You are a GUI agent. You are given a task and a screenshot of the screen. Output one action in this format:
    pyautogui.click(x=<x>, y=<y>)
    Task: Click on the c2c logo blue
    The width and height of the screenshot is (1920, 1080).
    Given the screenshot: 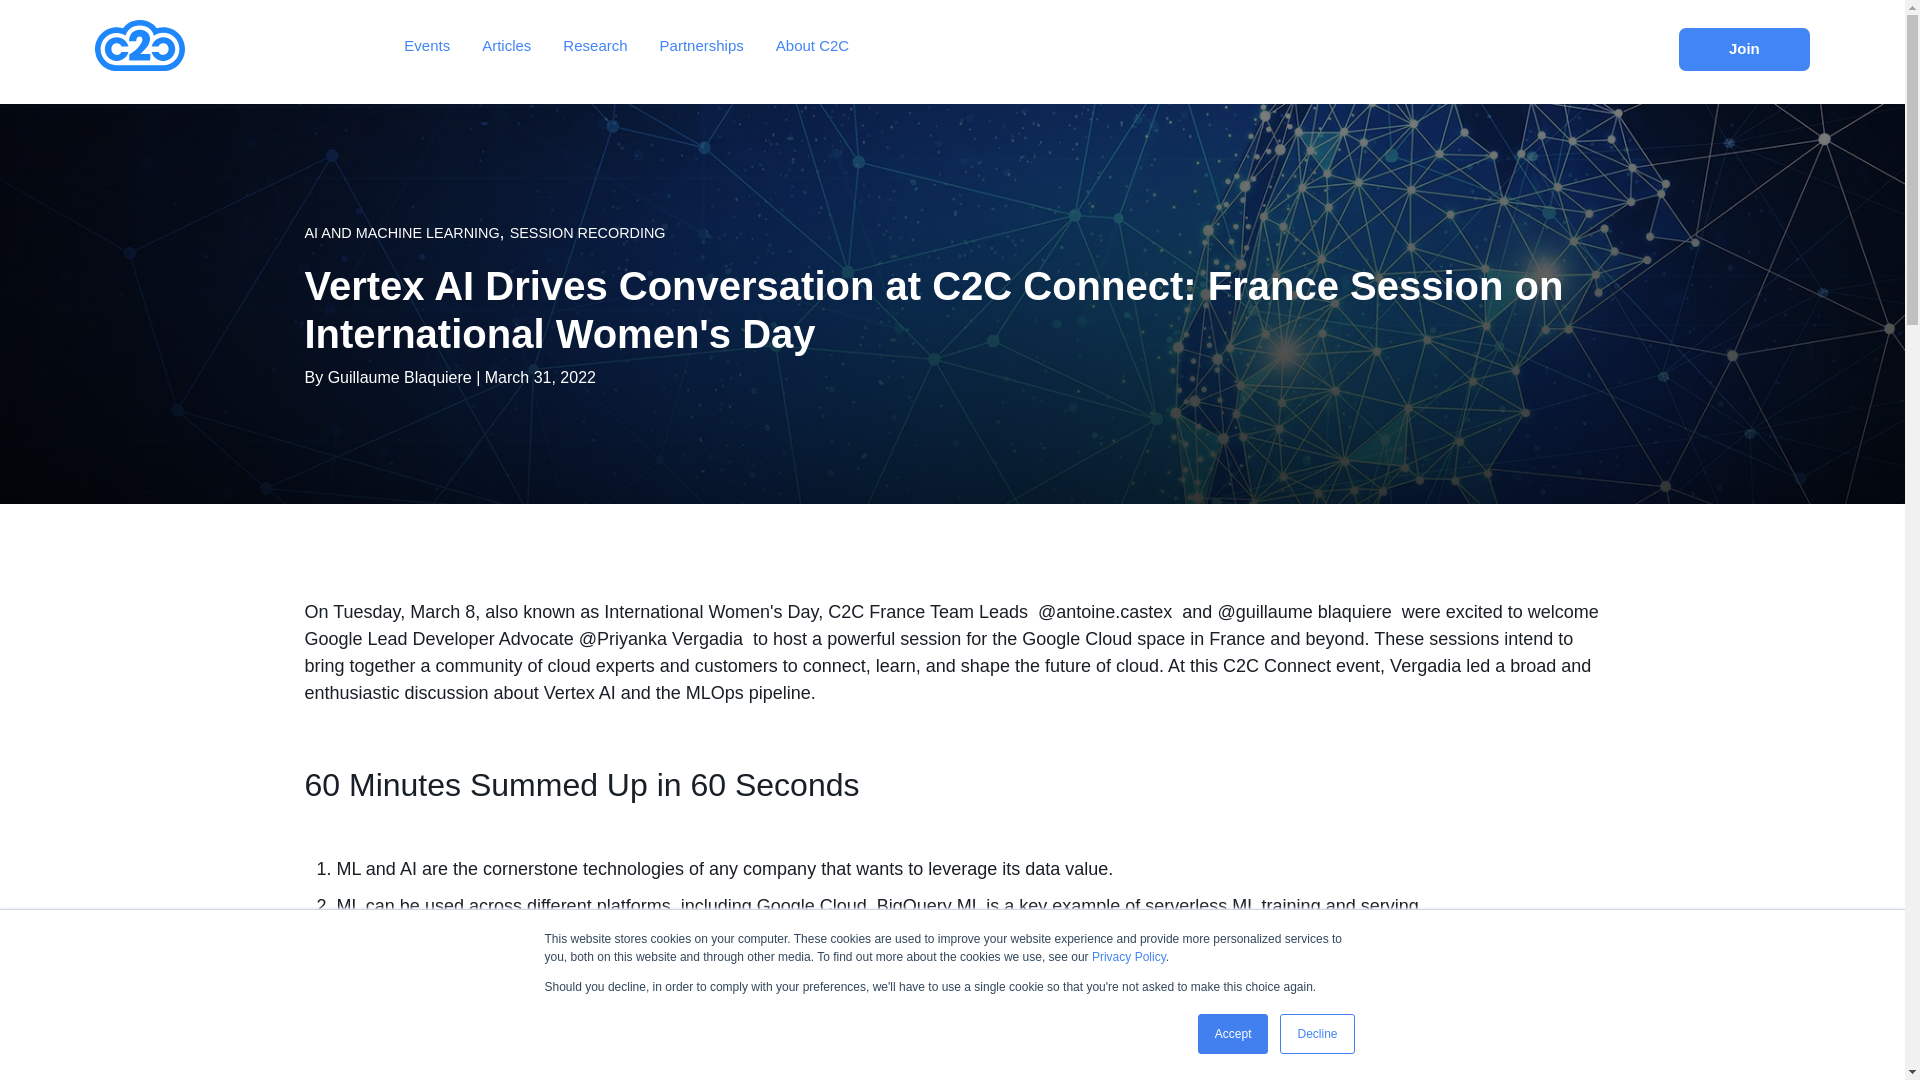 What is the action you would take?
    pyautogui.click(x=139, y=46)
    